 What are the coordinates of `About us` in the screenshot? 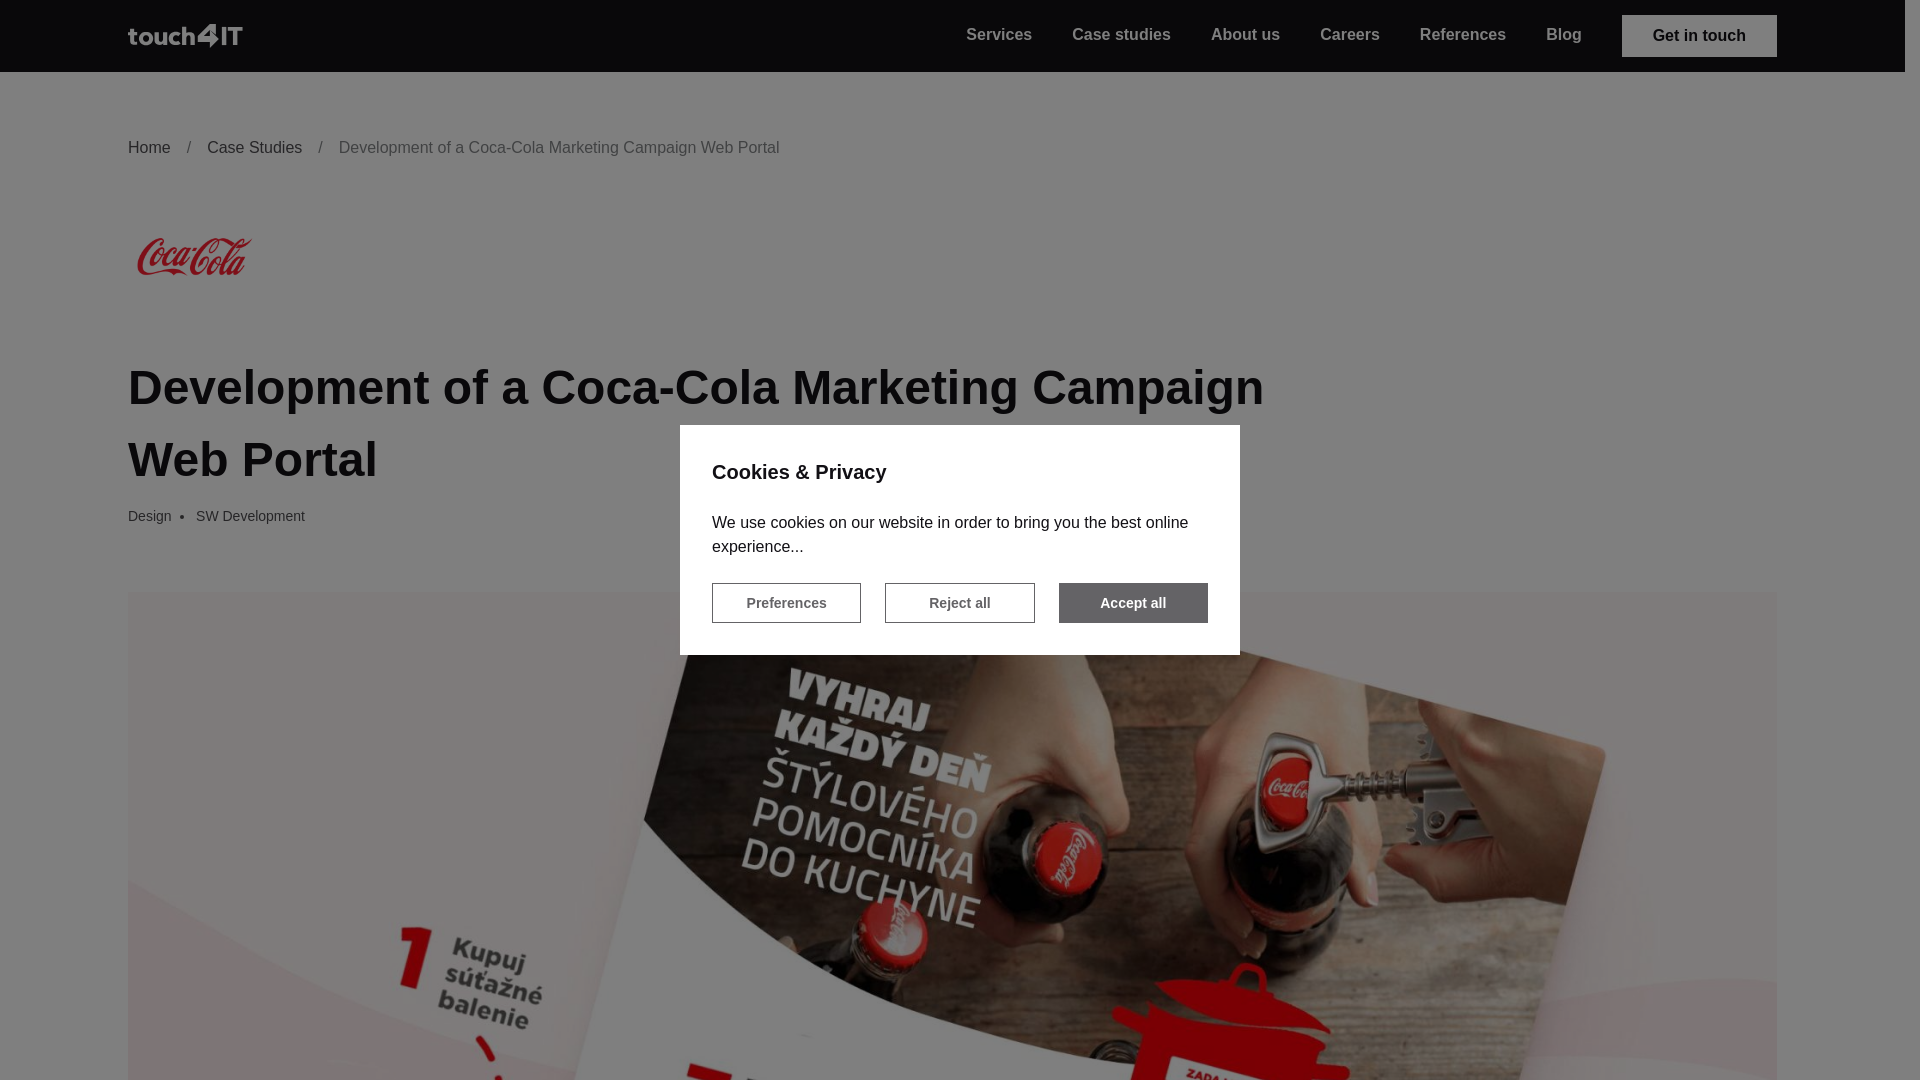 It's located at (1246, 34).